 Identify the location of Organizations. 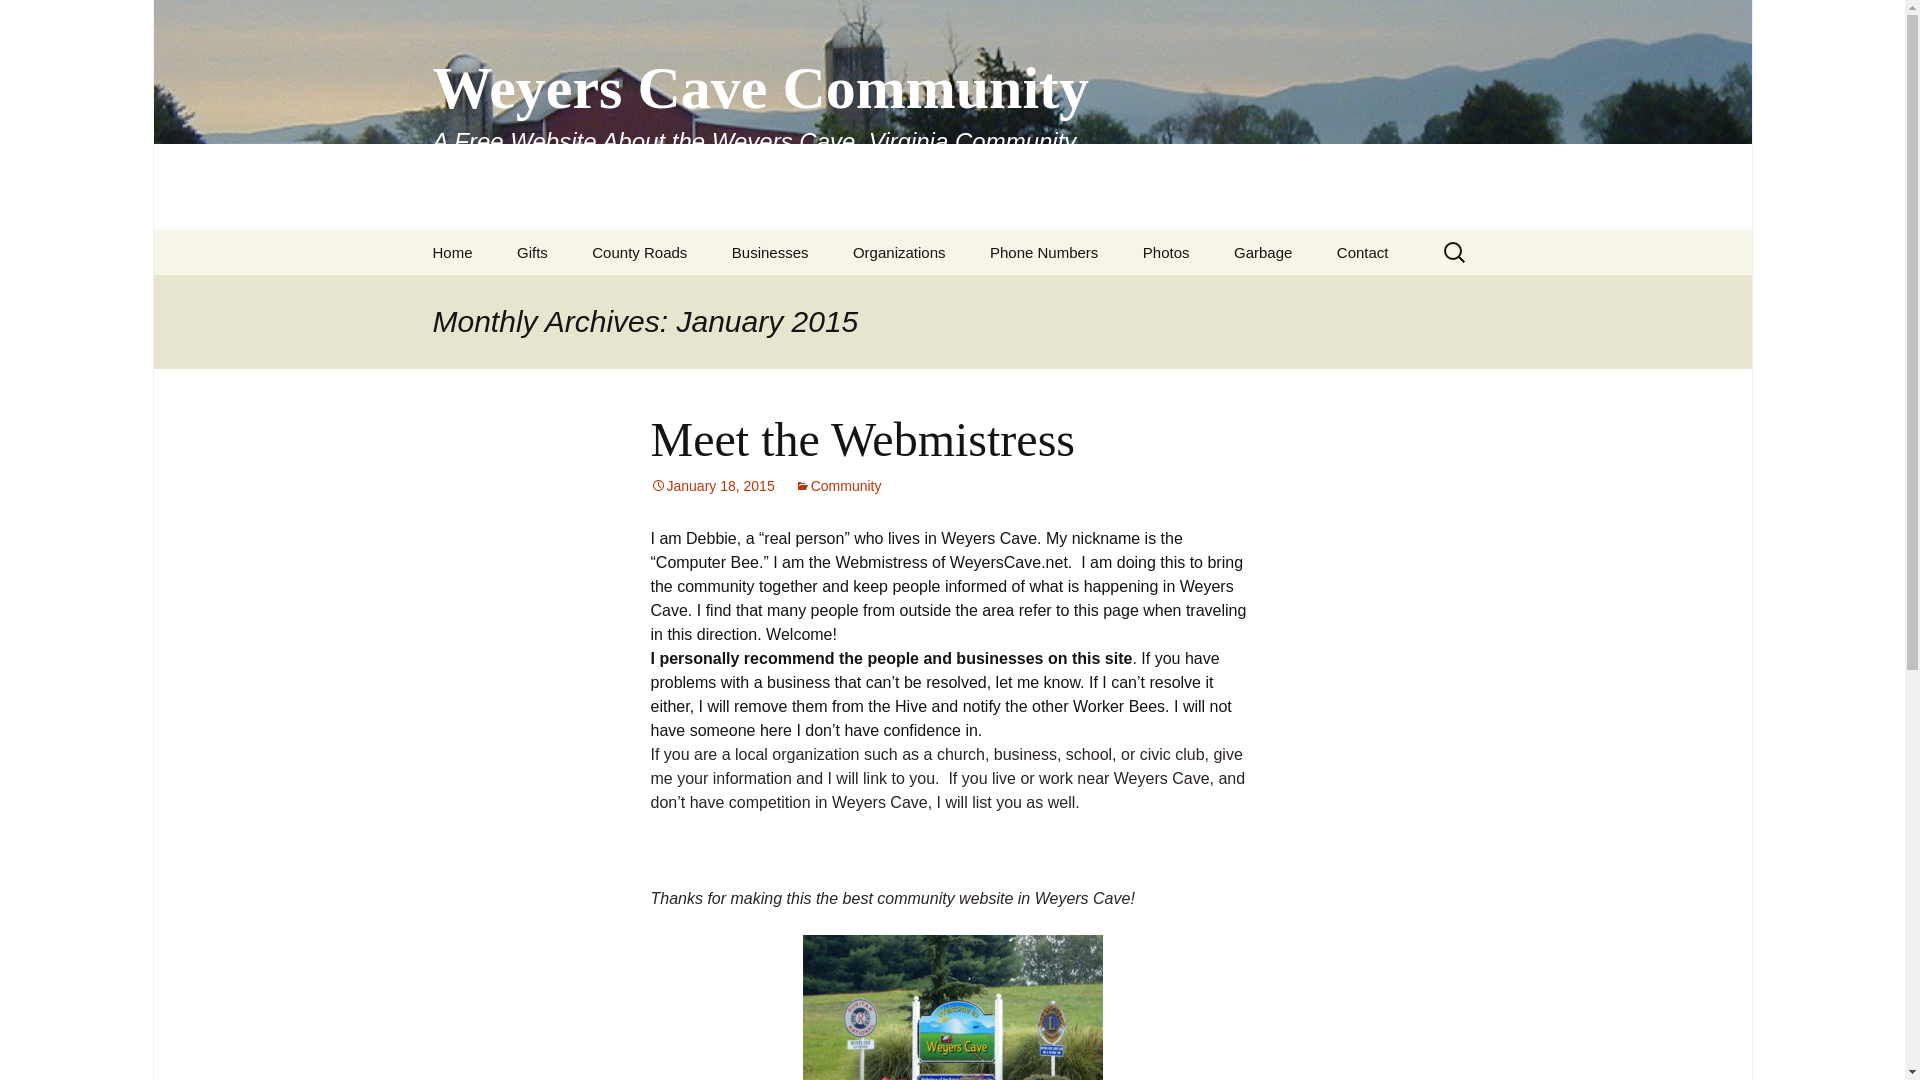
(899, 252).